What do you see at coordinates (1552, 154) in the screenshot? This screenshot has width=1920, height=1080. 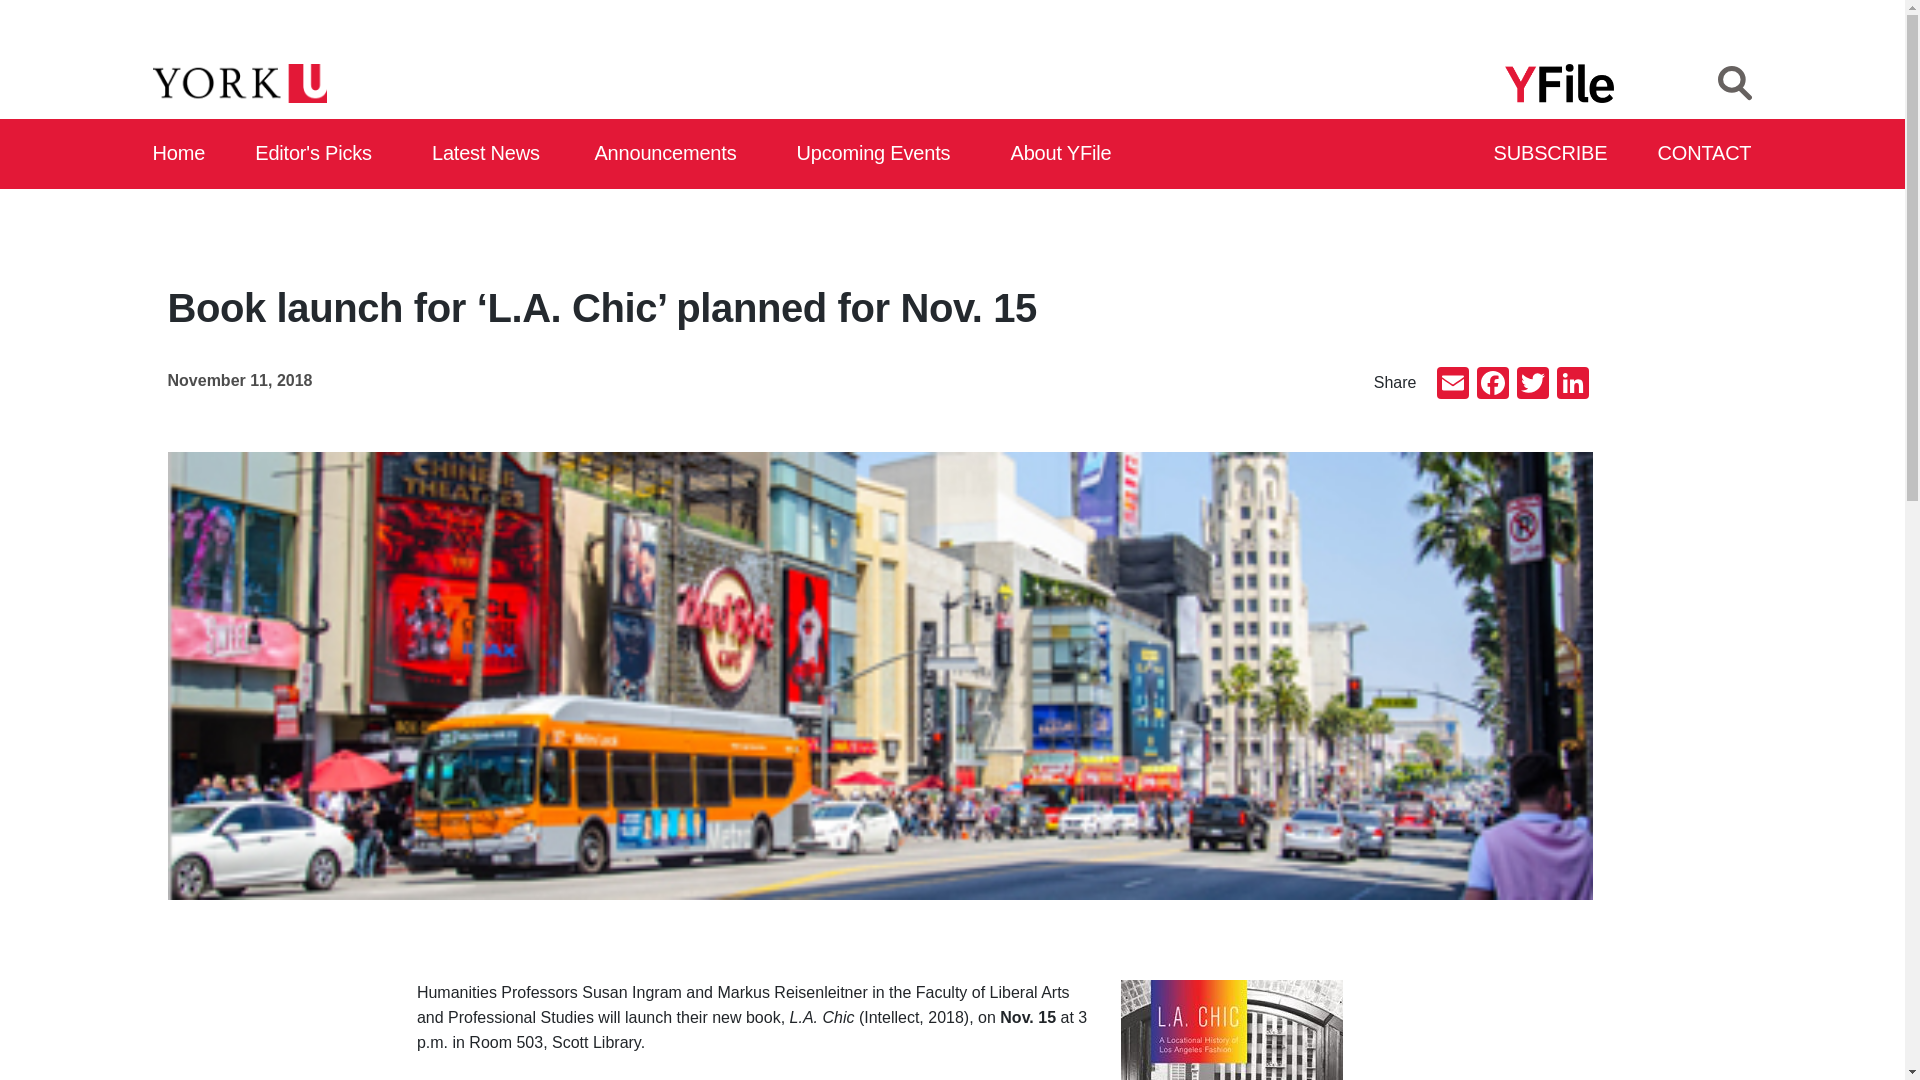 I see `SUBSCRIBE` at bounding box center [1552, 154].